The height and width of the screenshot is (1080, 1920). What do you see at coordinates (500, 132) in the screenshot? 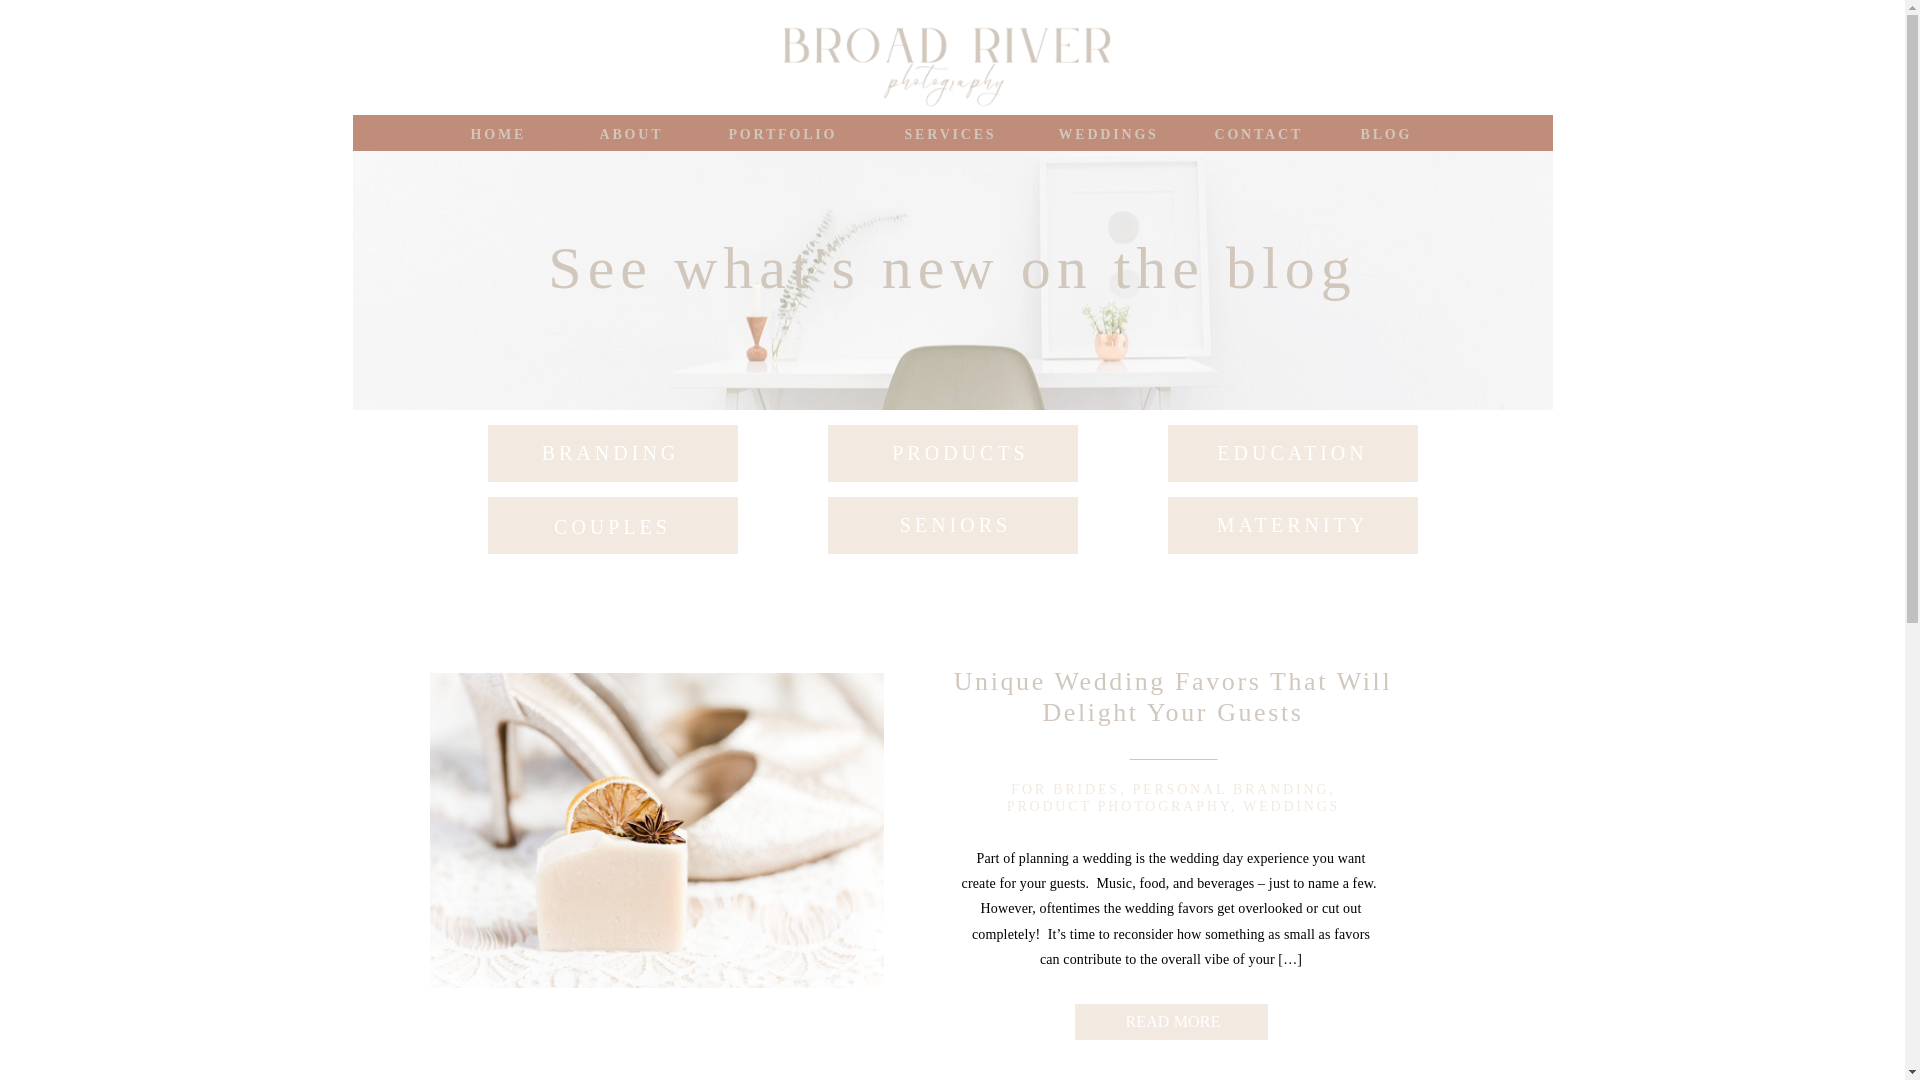
I see `HOME` at bounding box center [500, 132].